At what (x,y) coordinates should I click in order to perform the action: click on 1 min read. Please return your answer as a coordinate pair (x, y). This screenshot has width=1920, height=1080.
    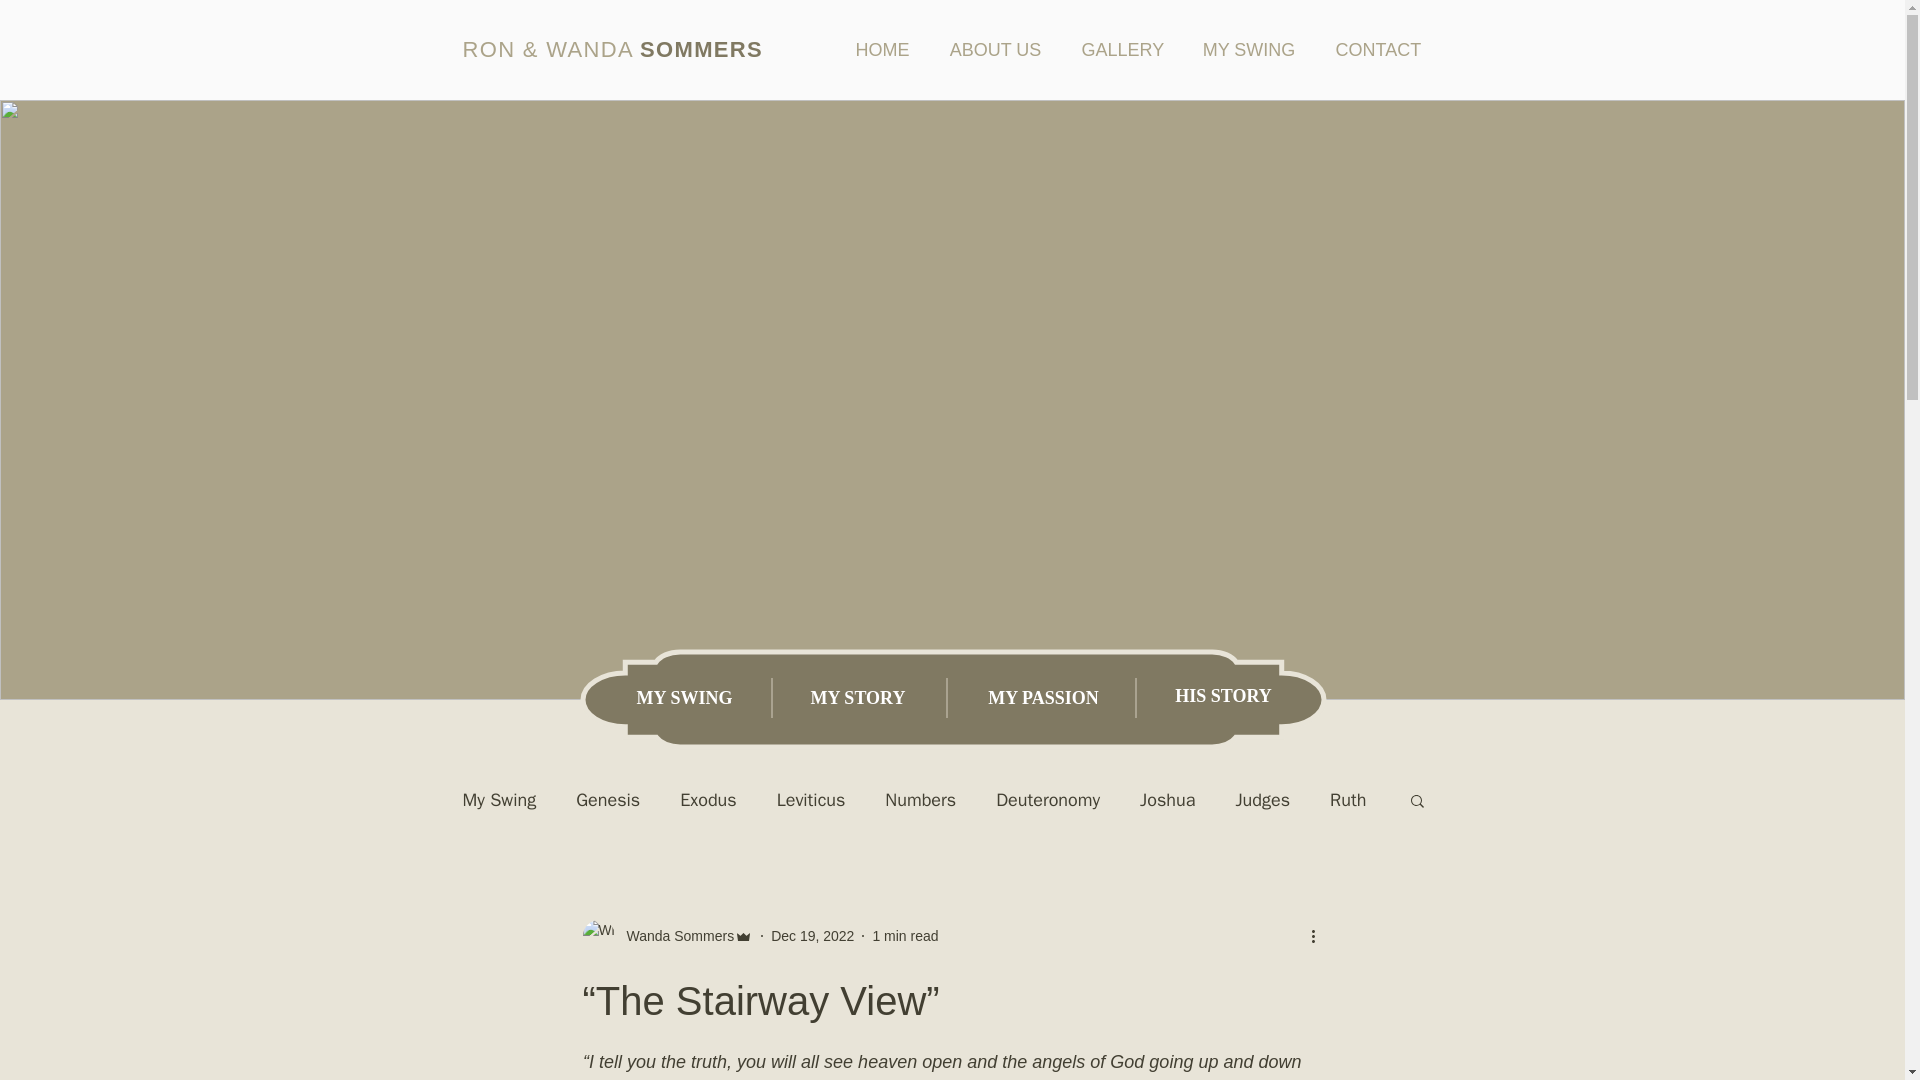
    Looking at the image, I should click on (904, 935).